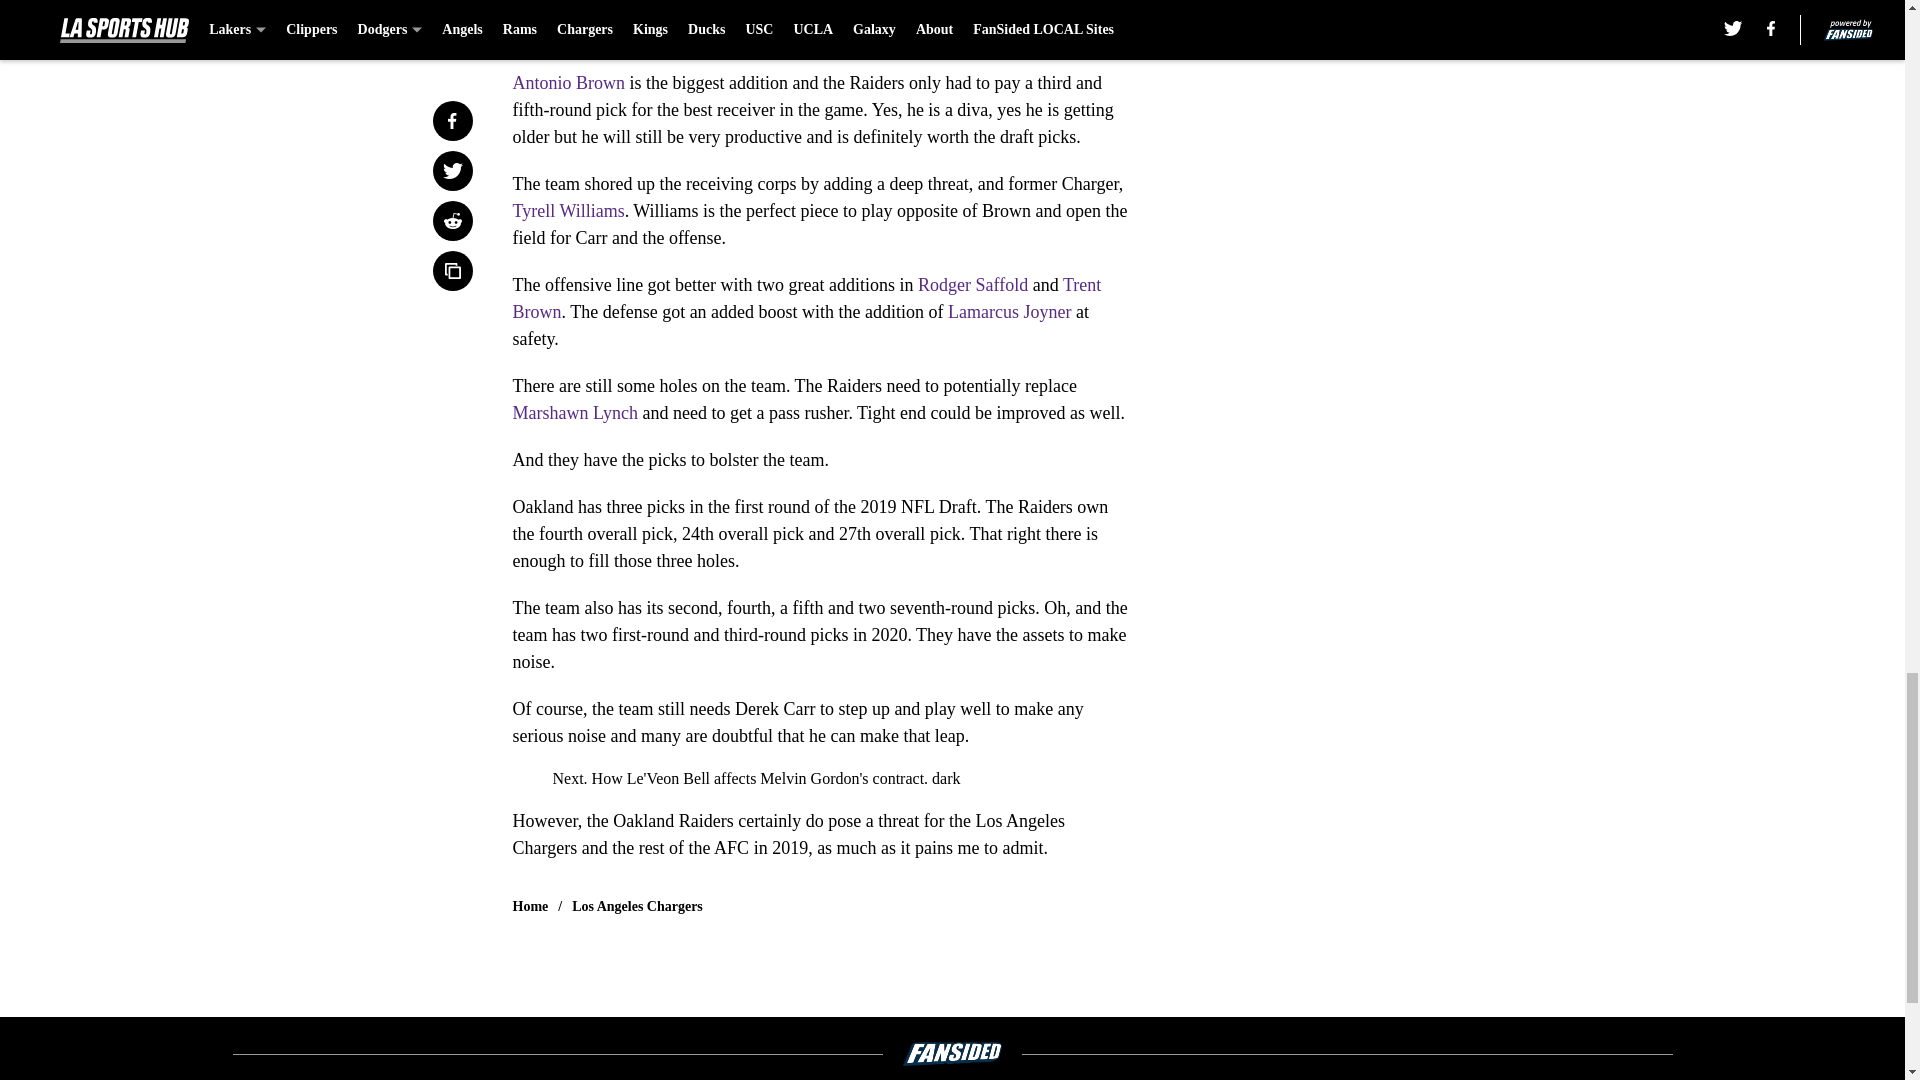 This screenshot has height=1080, width=1920. I want to click on Rodger Saffold, so click(972, 284).